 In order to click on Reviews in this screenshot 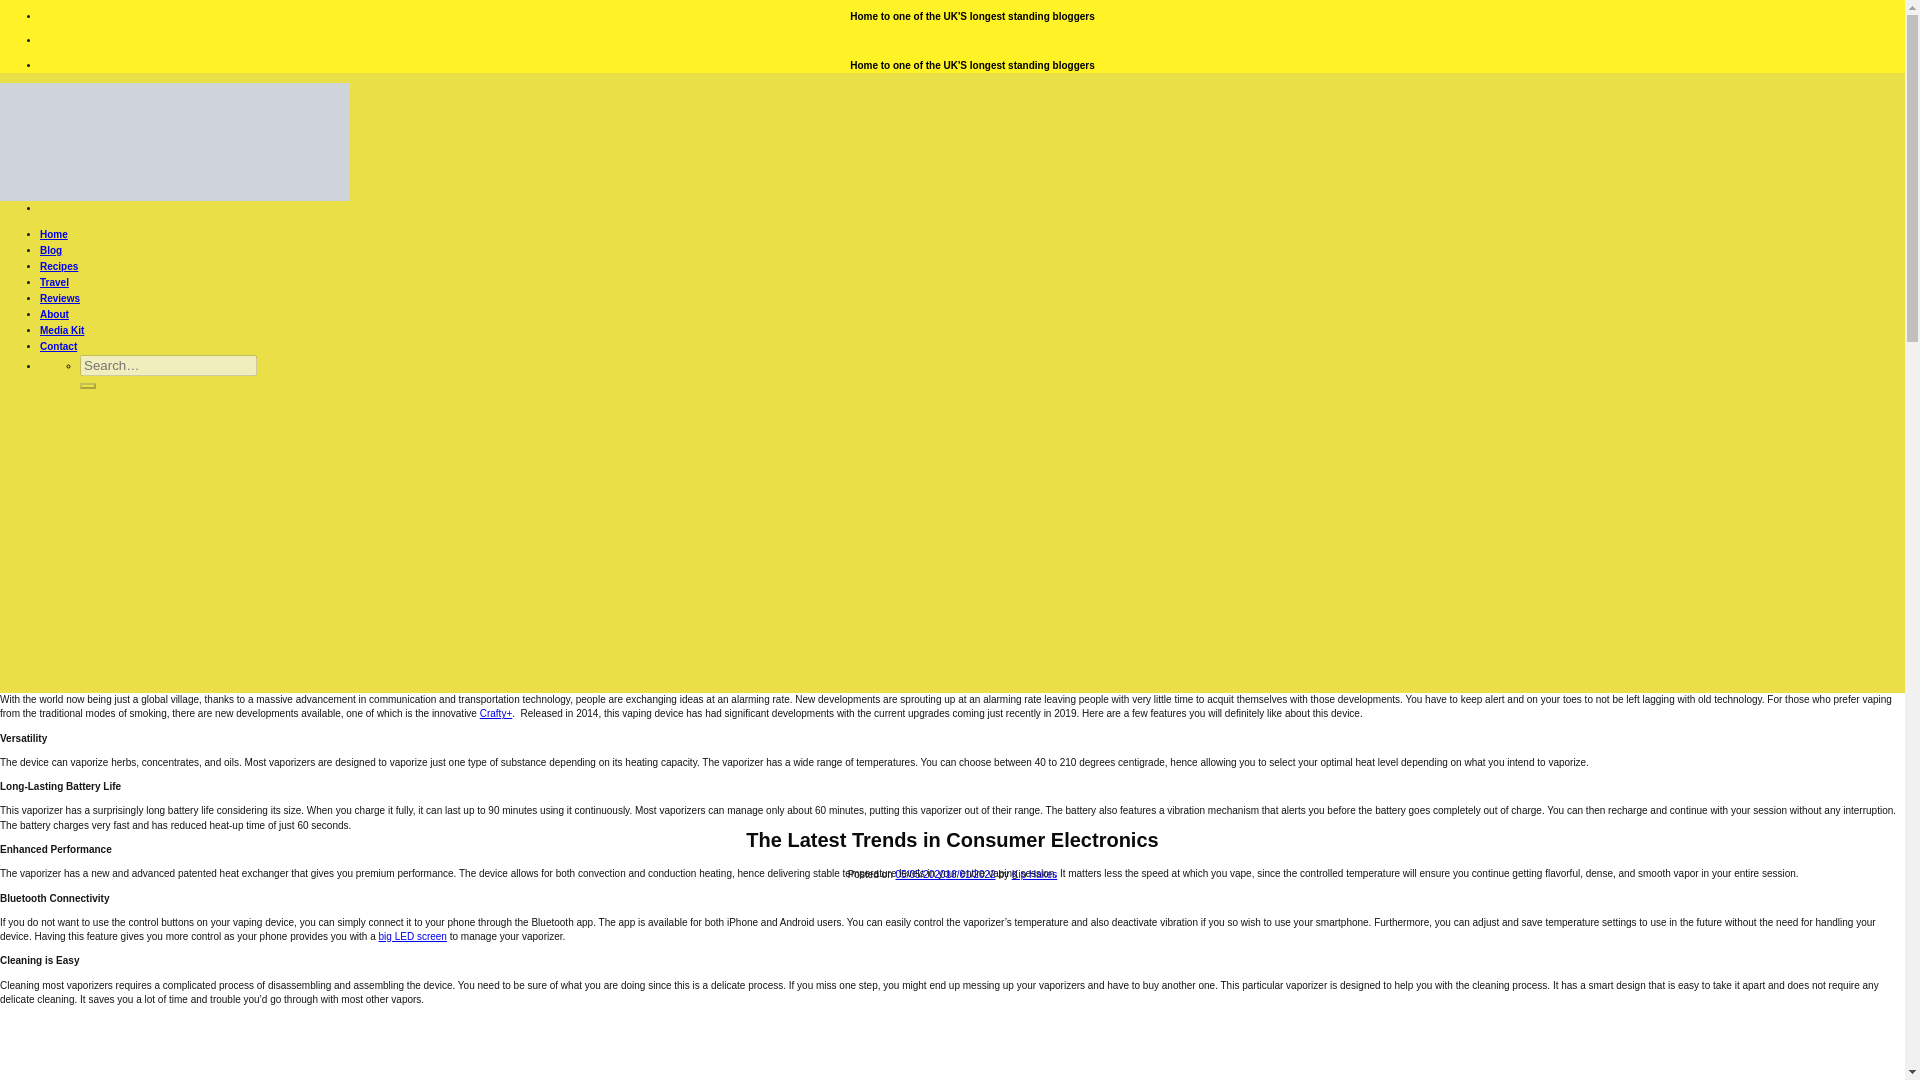, I will do `click(60, 298)`.